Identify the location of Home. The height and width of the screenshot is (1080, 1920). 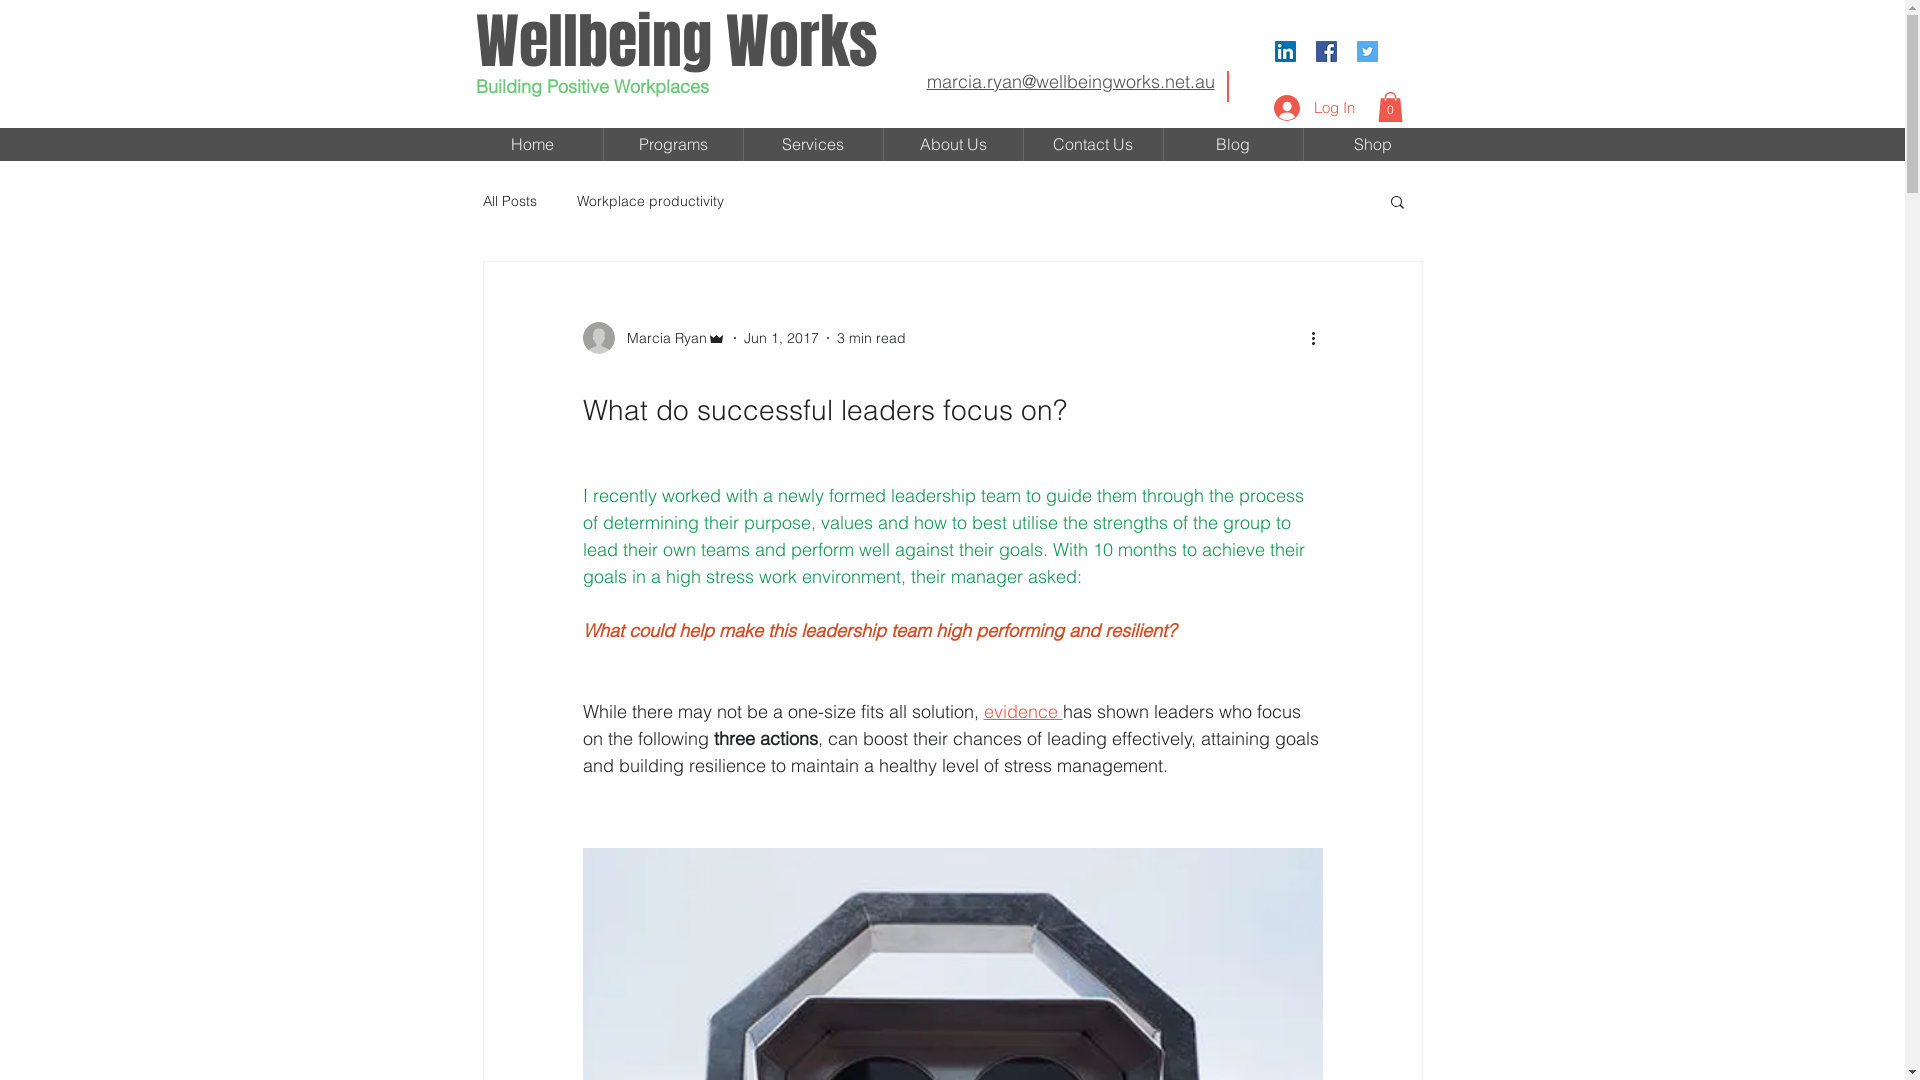
(532, 144).